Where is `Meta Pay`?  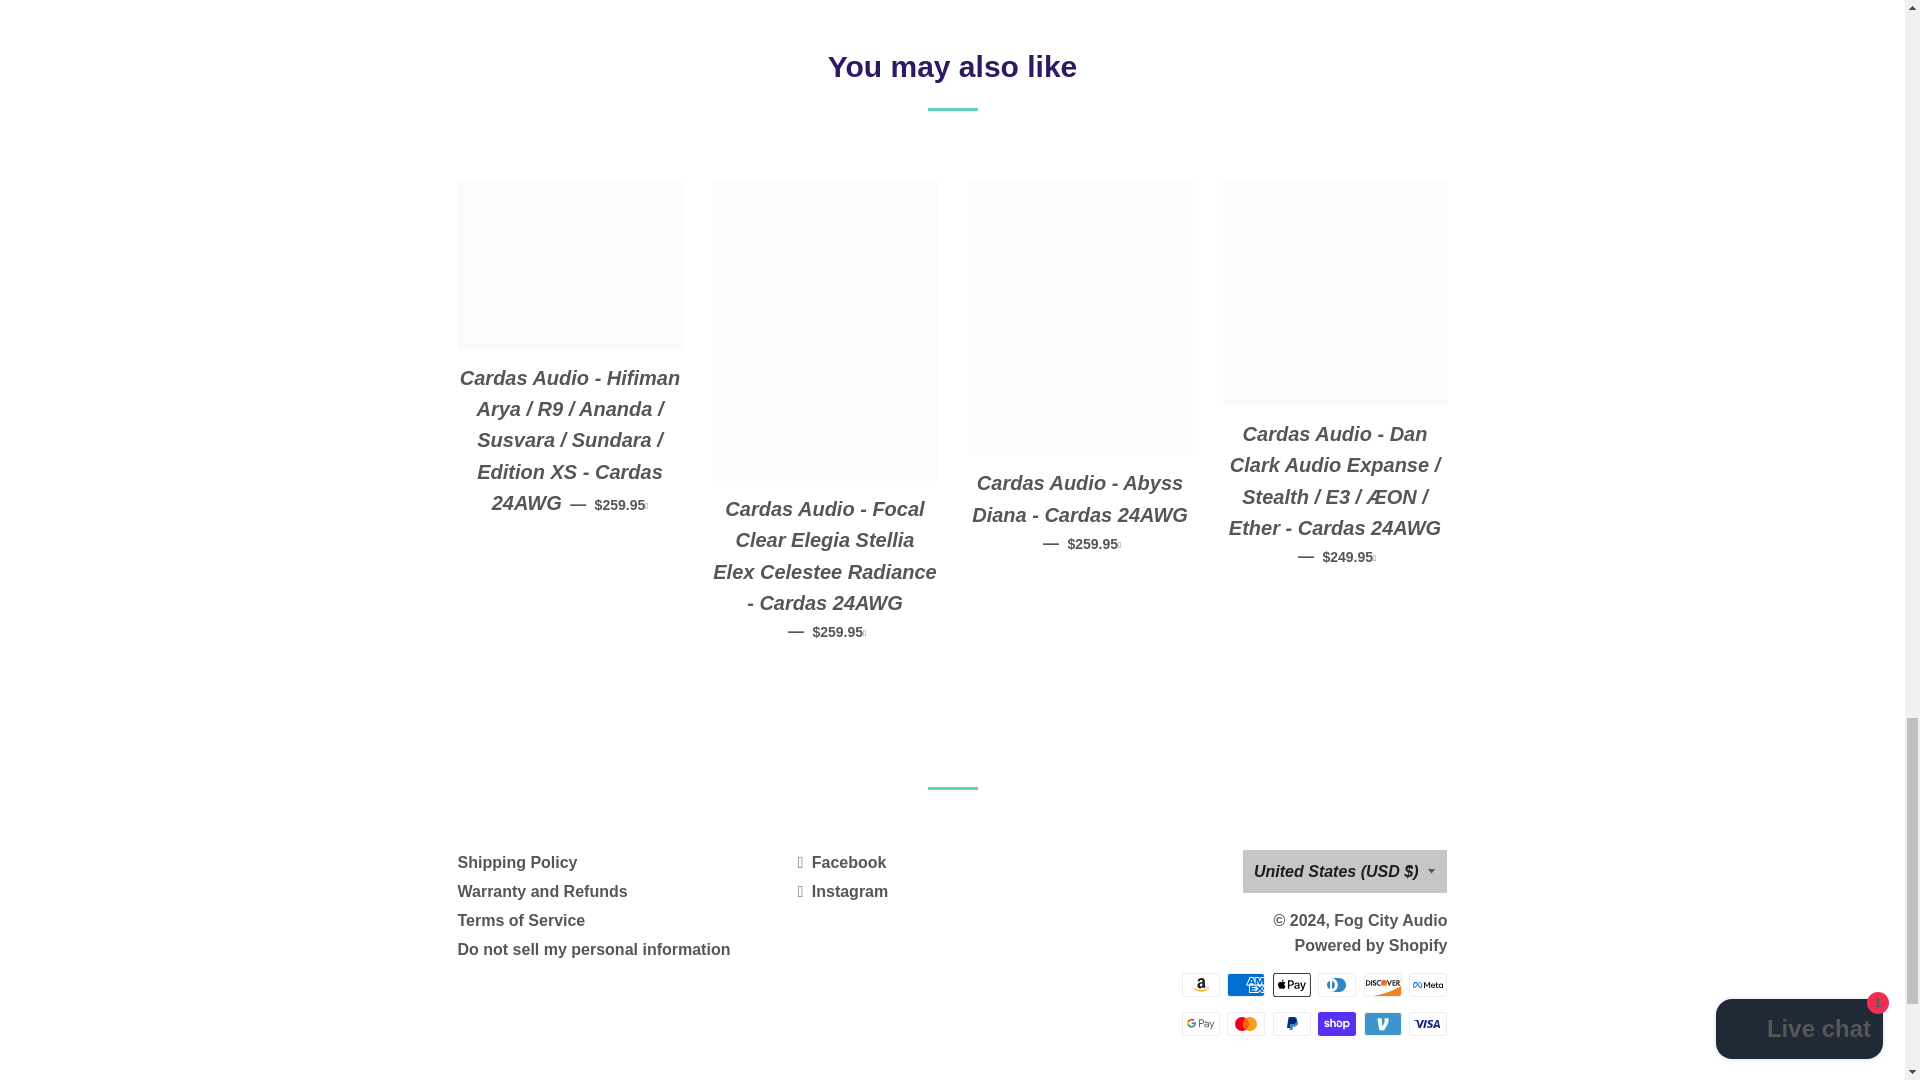
Meta Pay is located at coordinates (1428, 984).